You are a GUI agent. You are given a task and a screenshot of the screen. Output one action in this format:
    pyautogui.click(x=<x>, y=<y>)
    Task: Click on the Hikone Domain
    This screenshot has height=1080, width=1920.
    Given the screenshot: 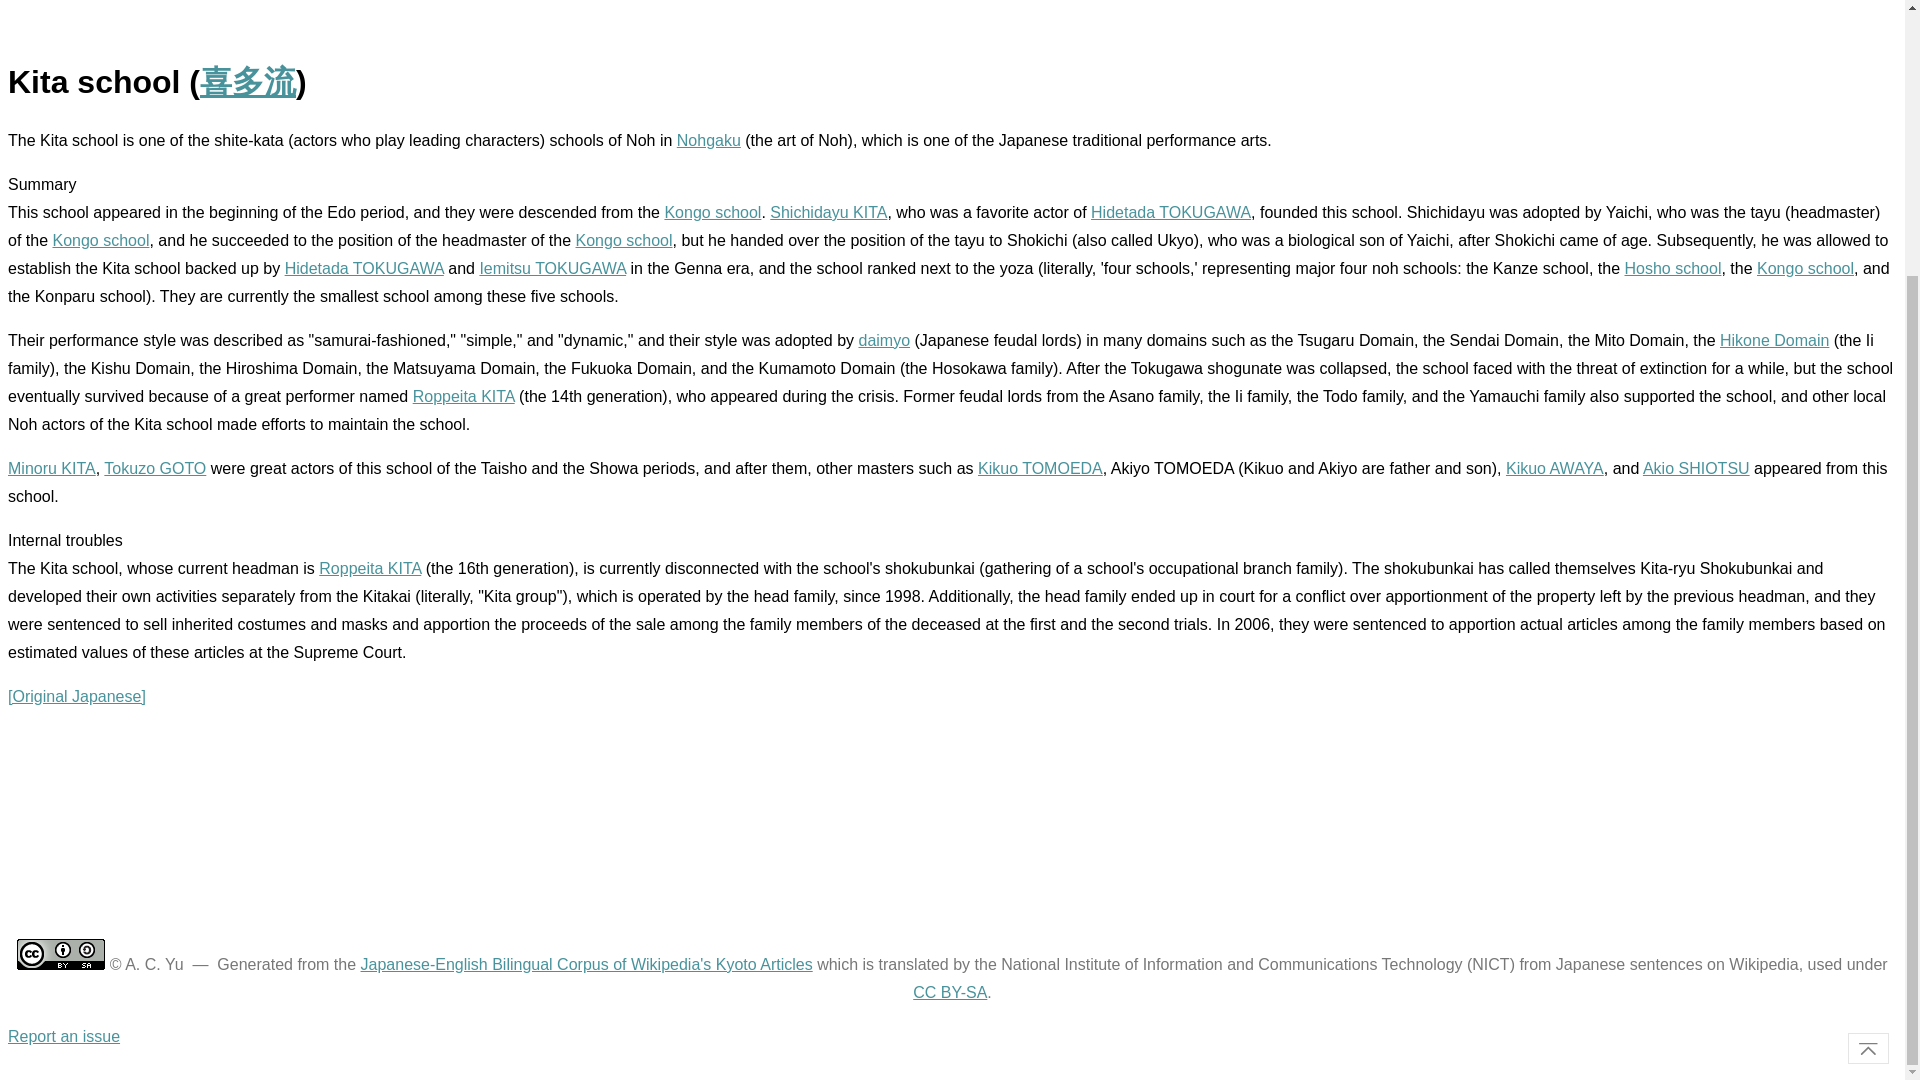 What is the action you would take?
    pyautogui.click(x=1774, y=340)
    